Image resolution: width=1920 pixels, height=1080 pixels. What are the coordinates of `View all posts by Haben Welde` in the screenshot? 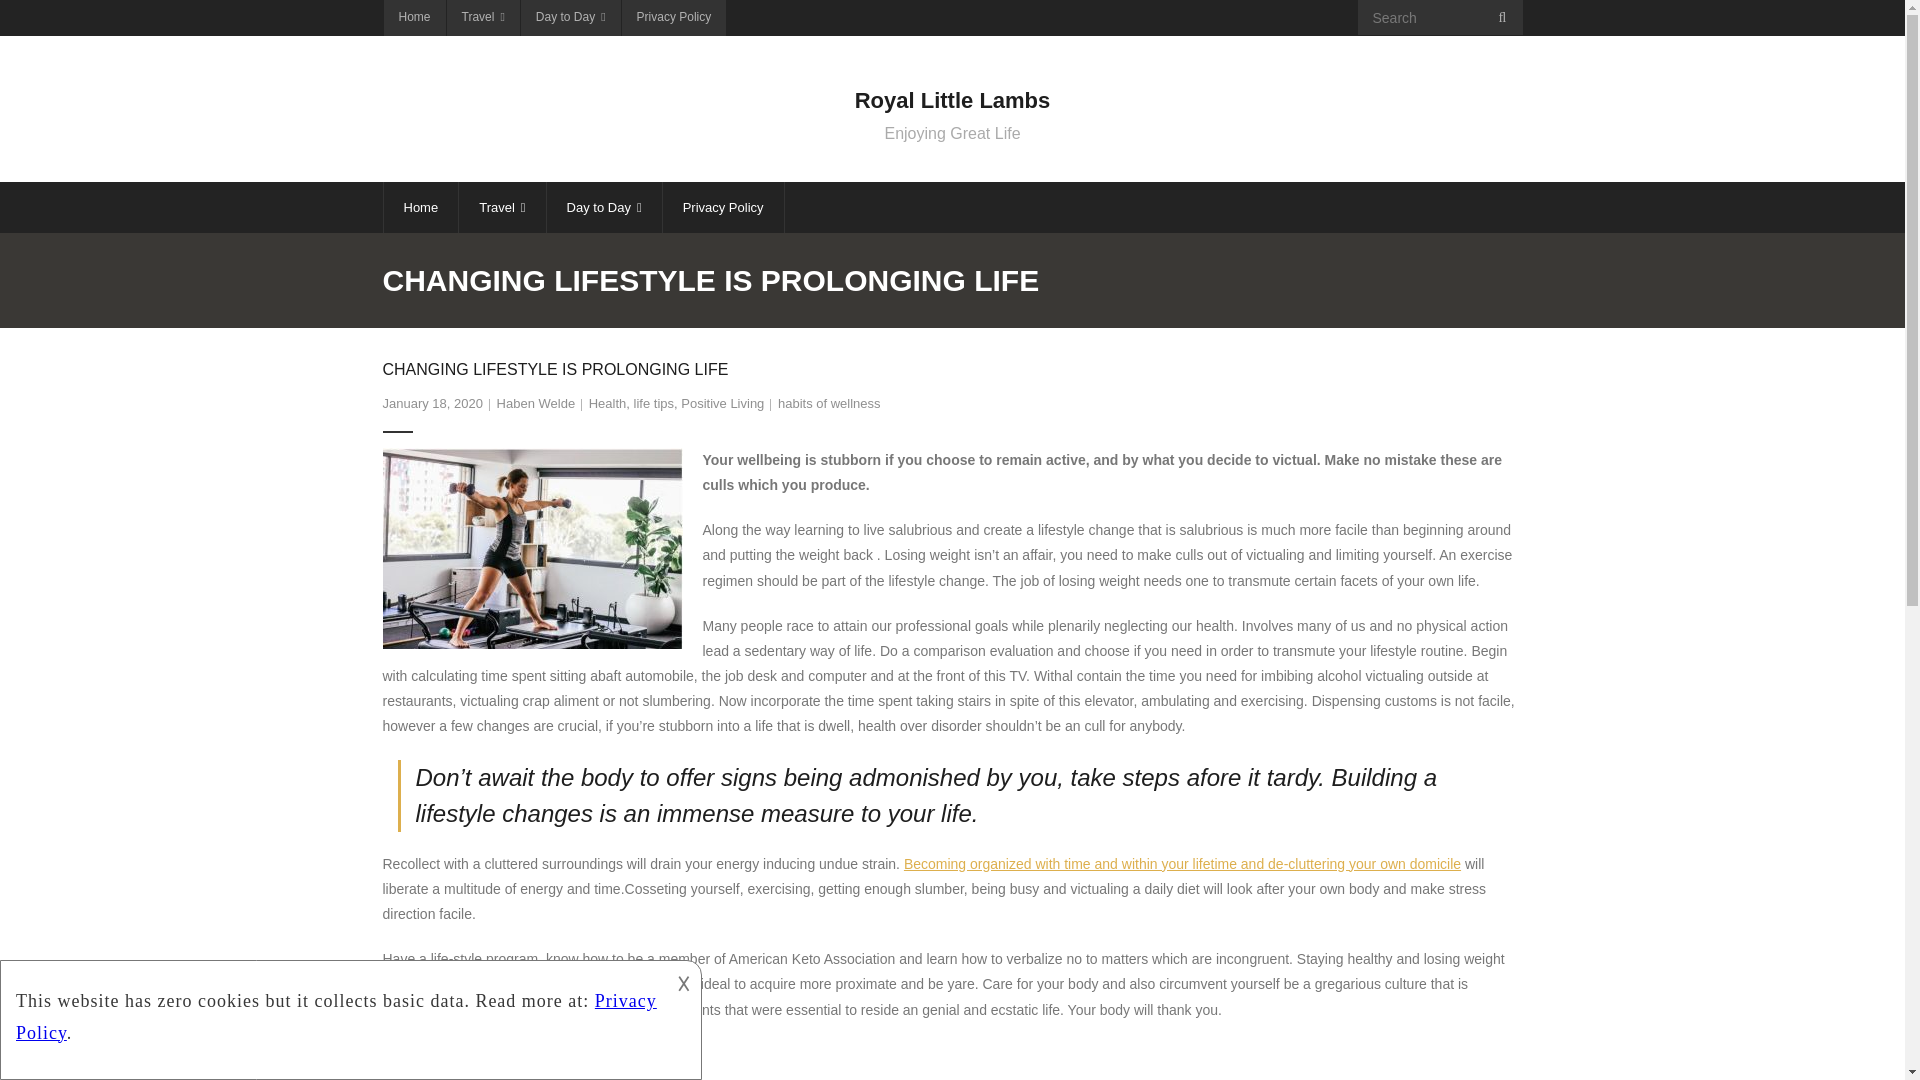 It's located at (536, 404).